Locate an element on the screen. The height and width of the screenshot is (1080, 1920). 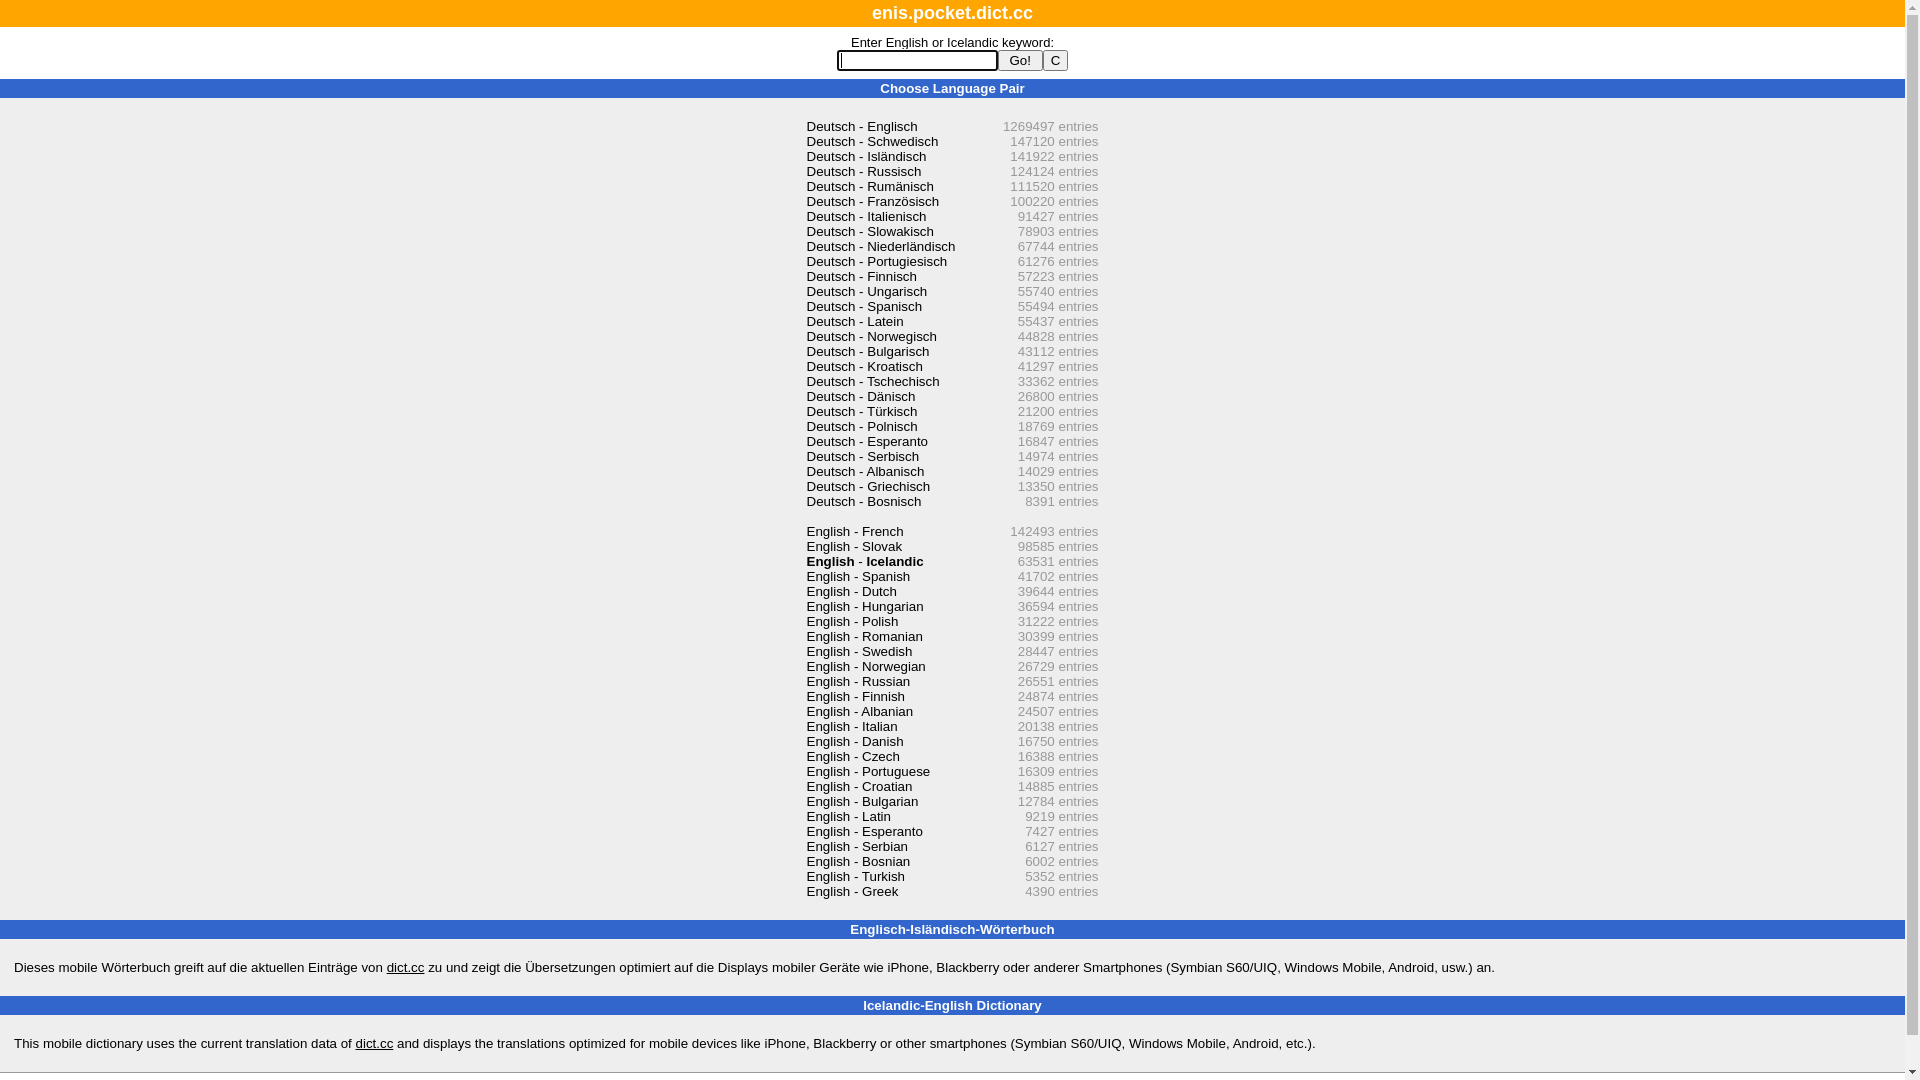
 Go!  is located at coordinates (1020, 60).